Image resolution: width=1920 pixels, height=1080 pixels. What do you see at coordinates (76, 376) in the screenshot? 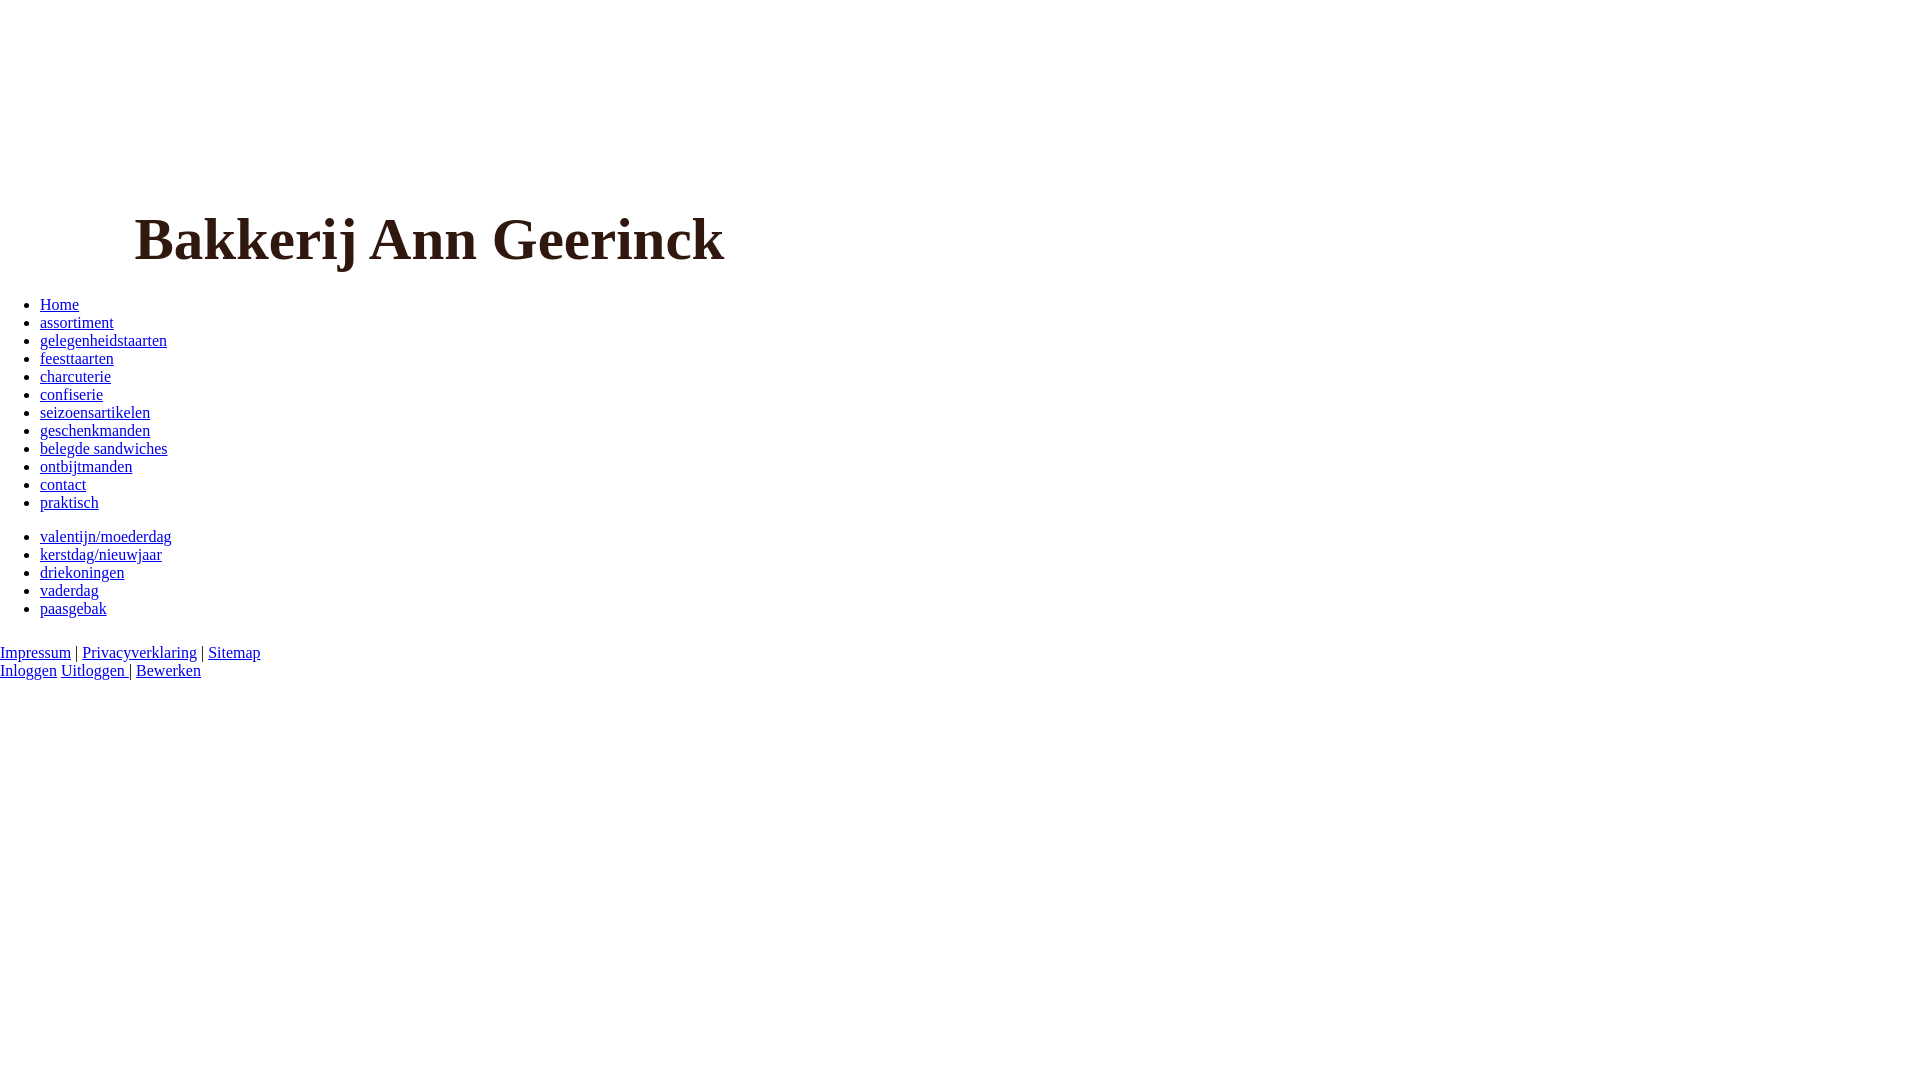
I see `charcuterie` at bounding box center [76, 376].